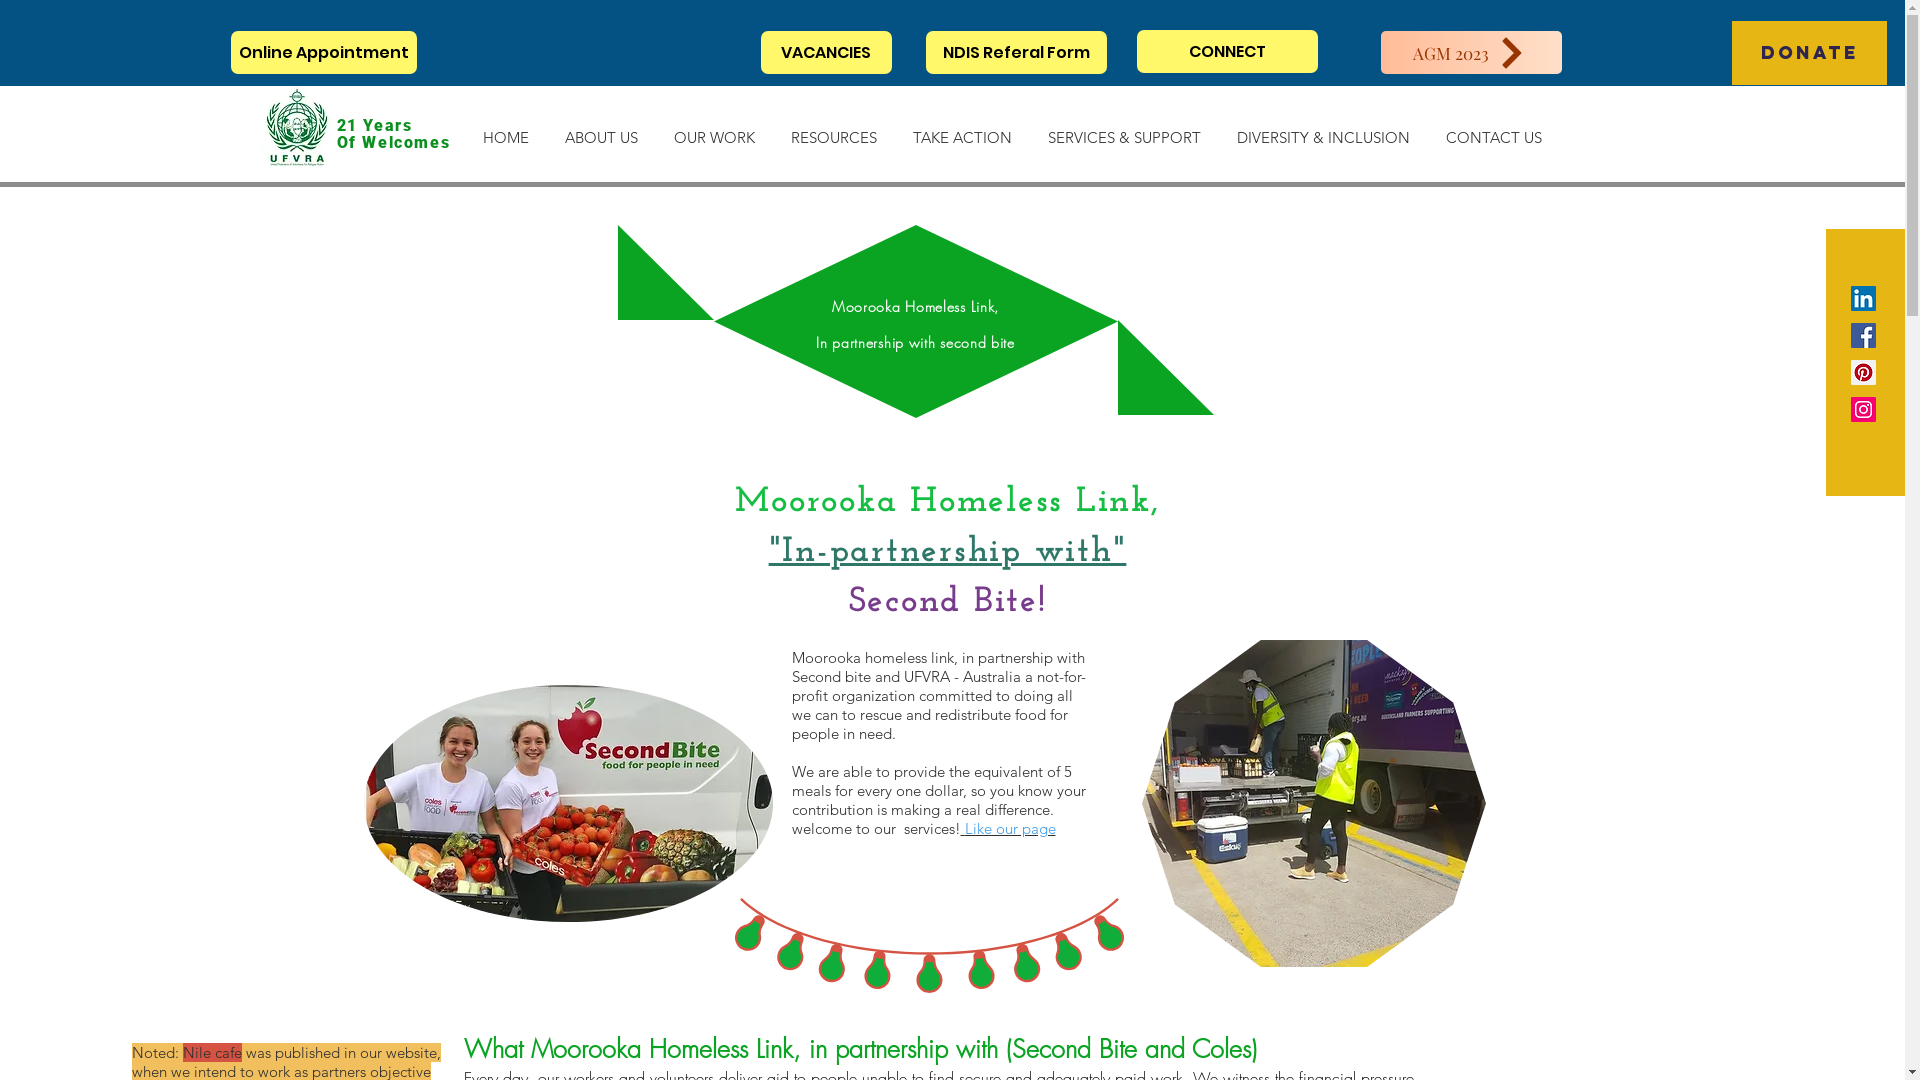  Describe the element at coordinates (505, 129) in the screenshot. I see `HOME` at that location.